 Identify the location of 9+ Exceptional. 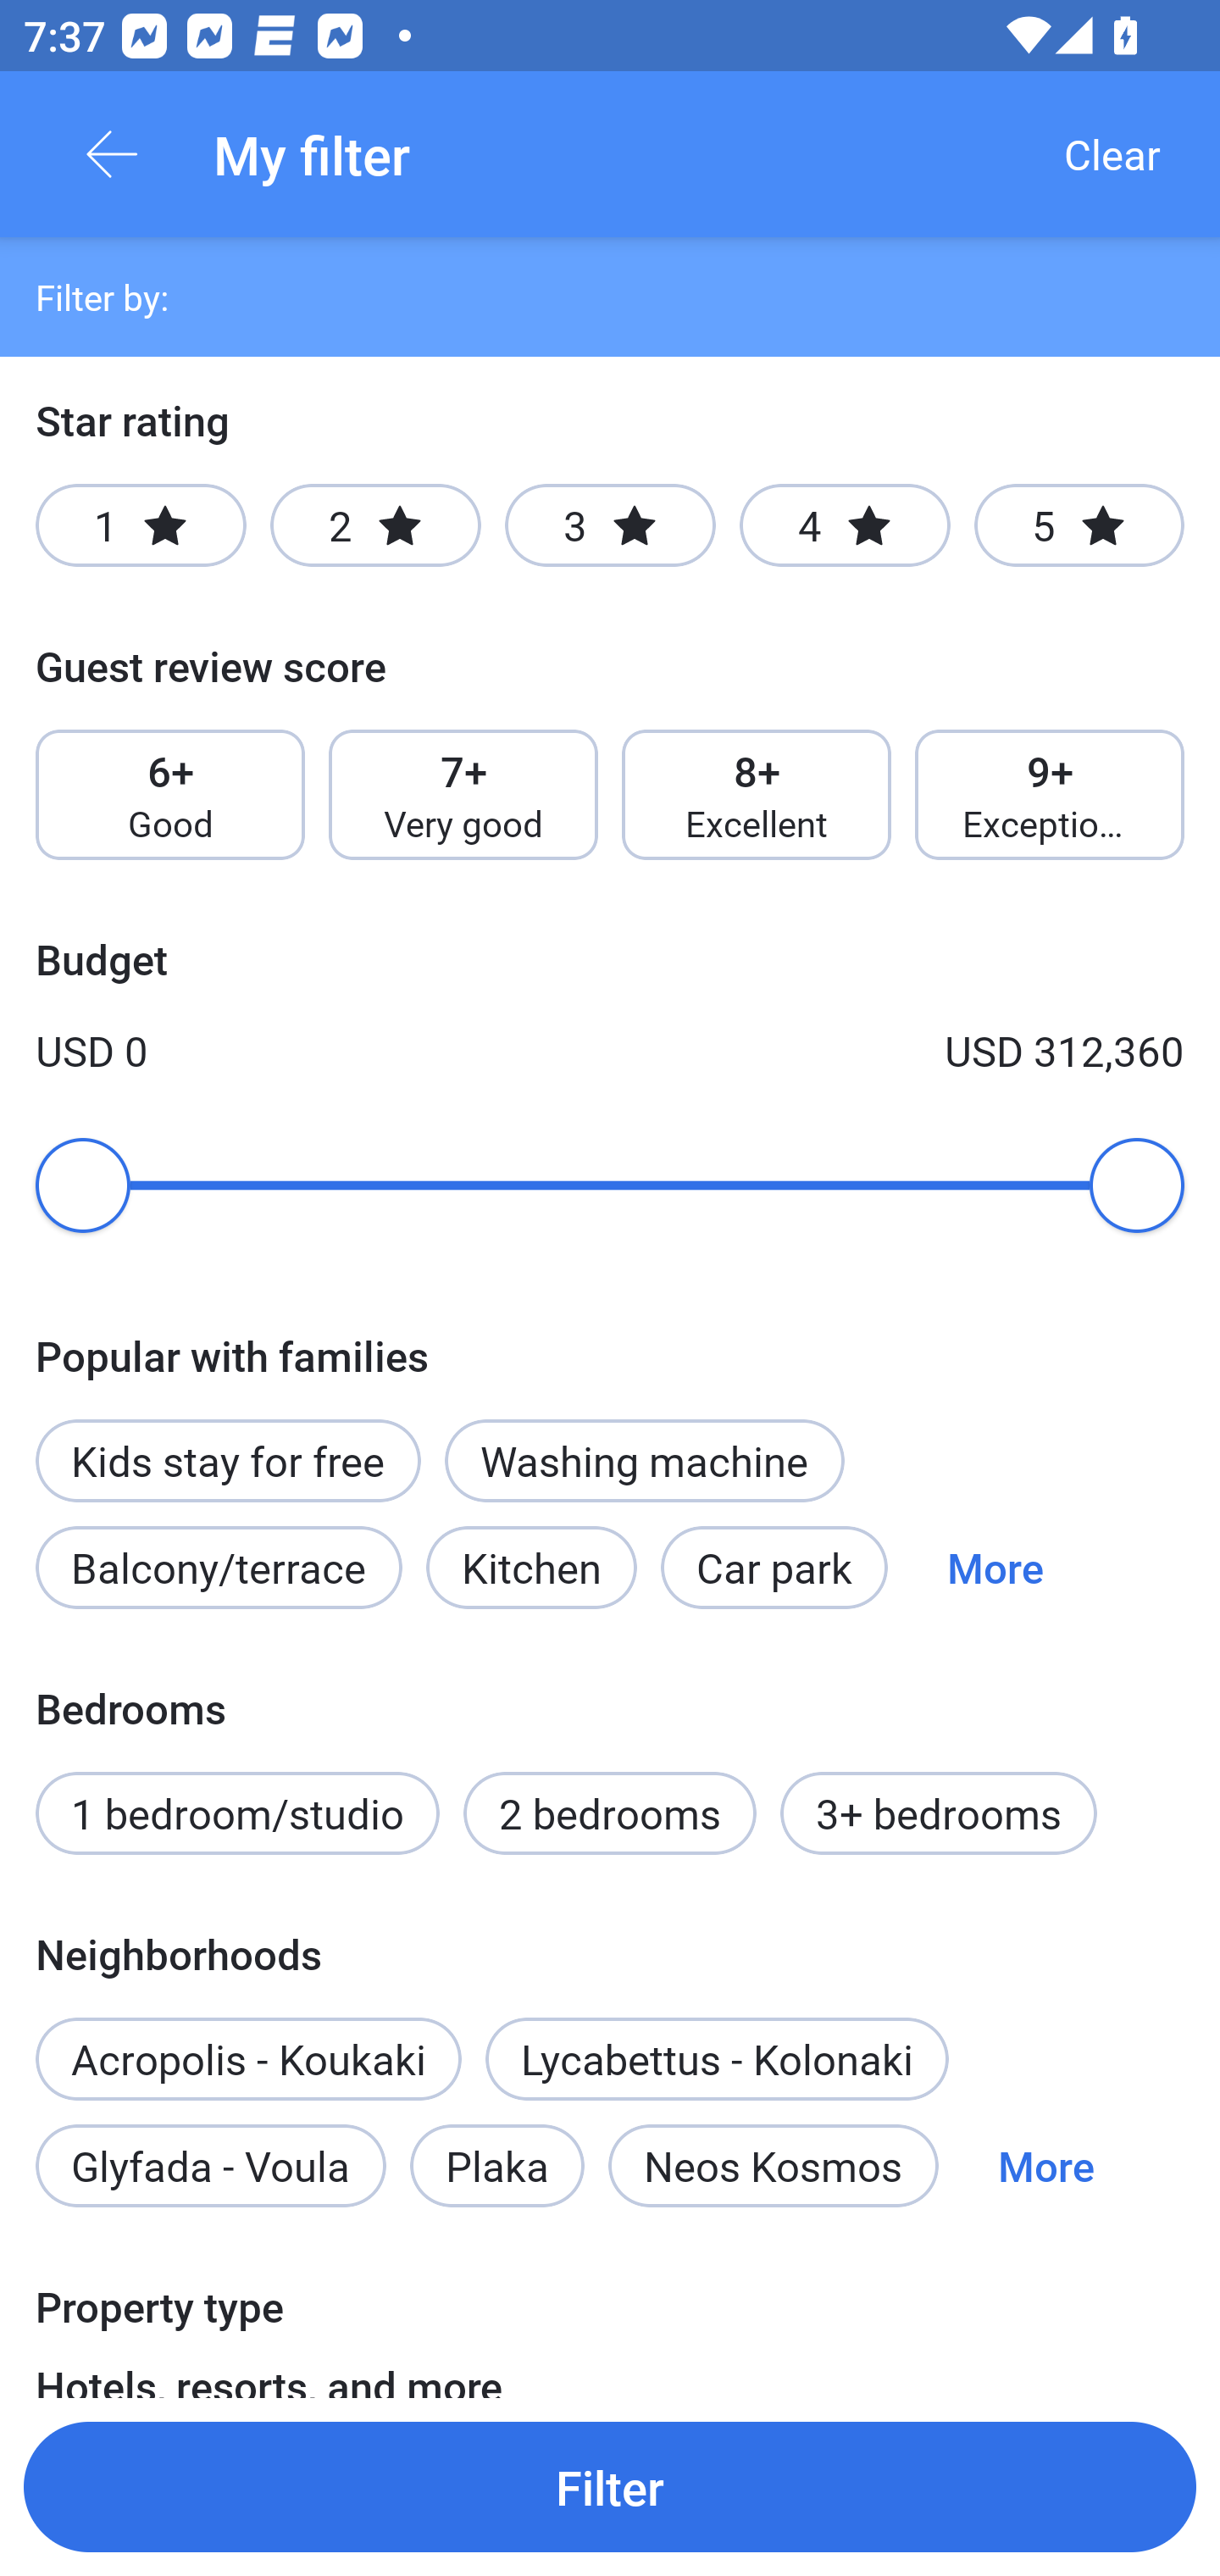
(1050, 795).